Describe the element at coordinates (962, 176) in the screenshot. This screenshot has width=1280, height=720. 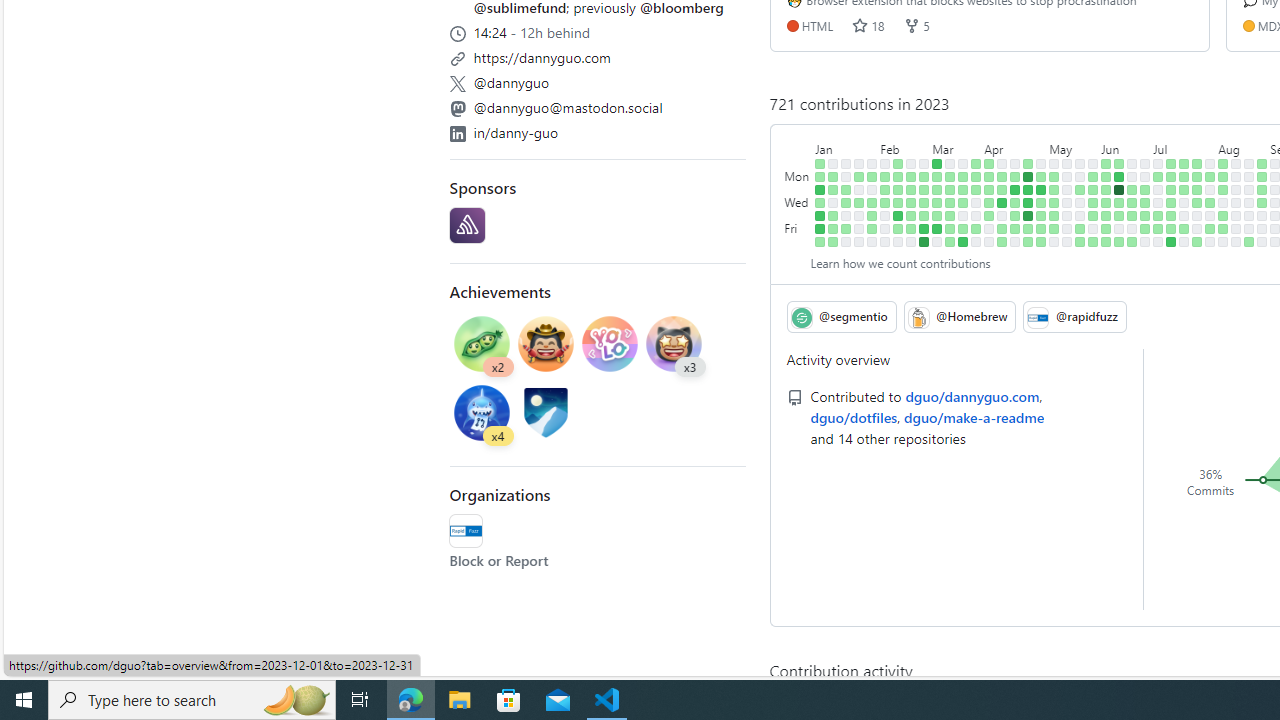
I see `1 contribution on March 20th.` at that location.